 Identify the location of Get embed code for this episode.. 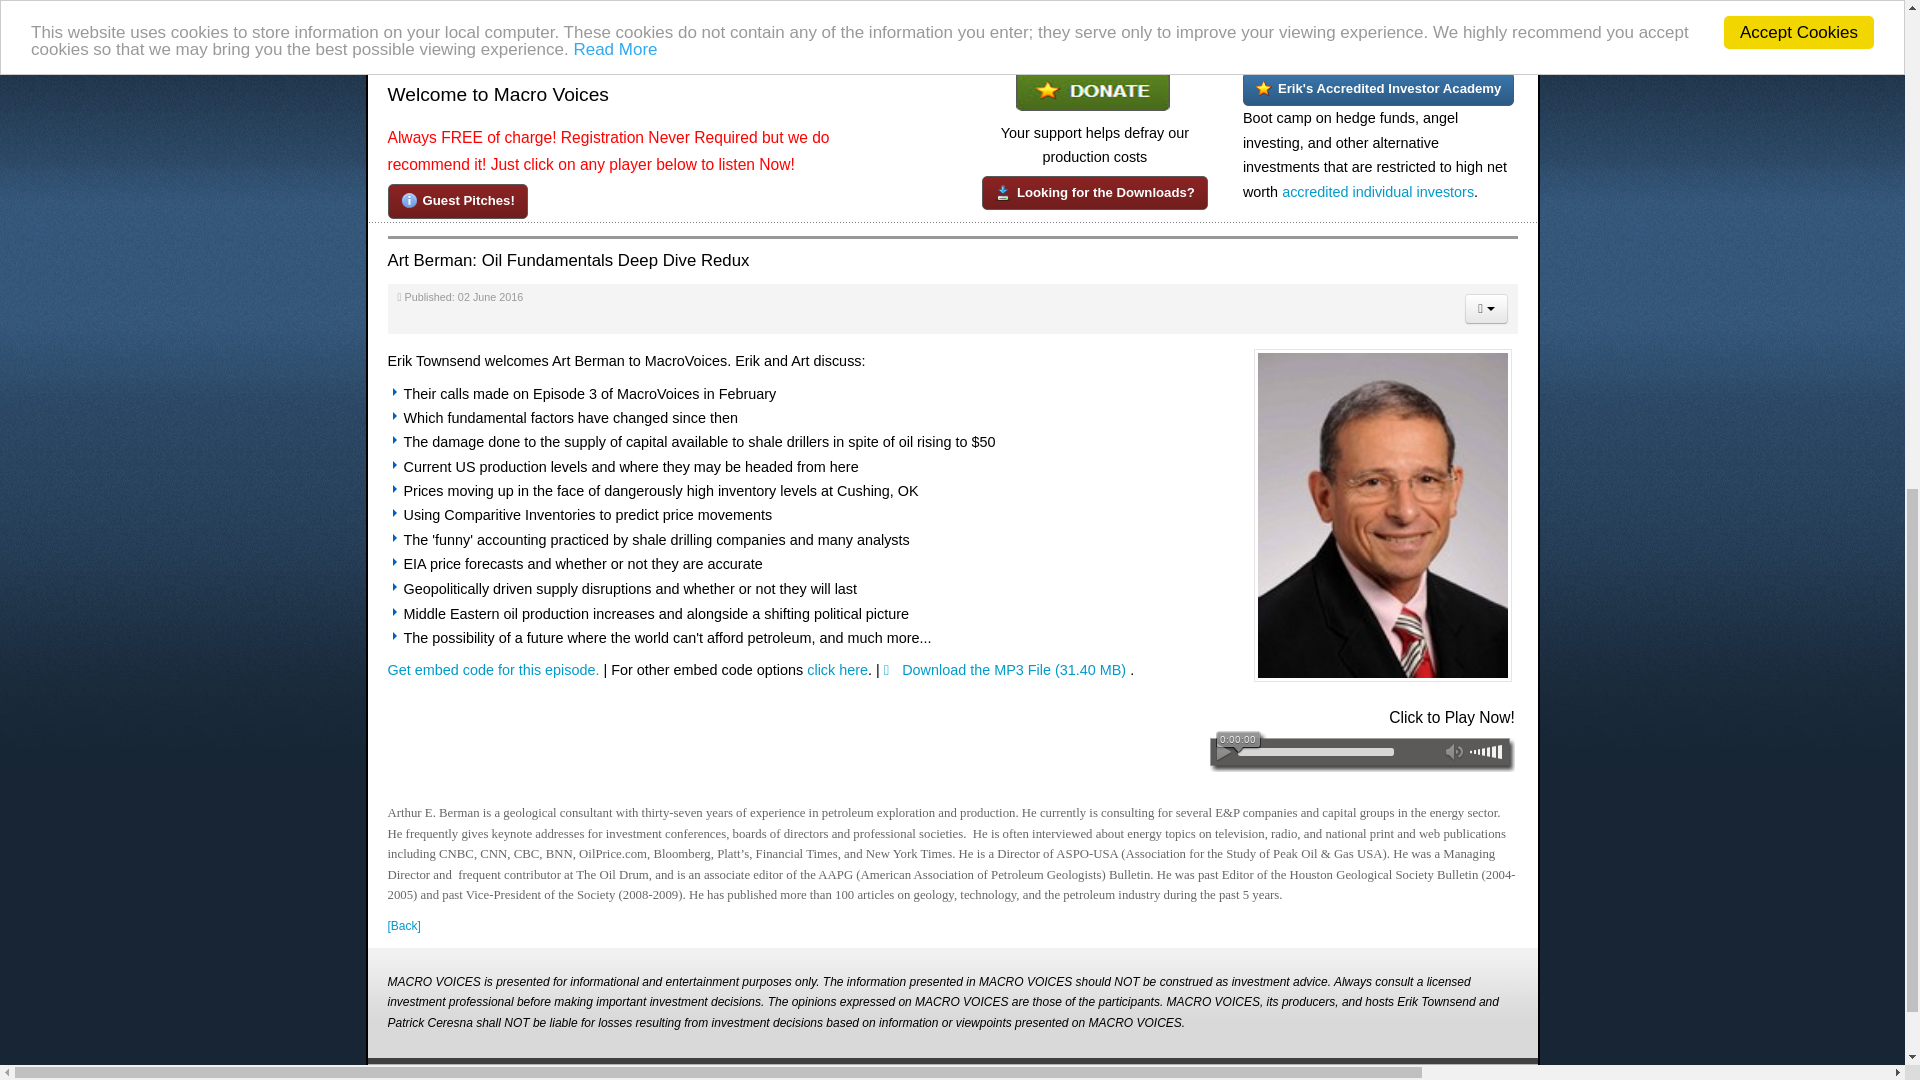
(493, 670).